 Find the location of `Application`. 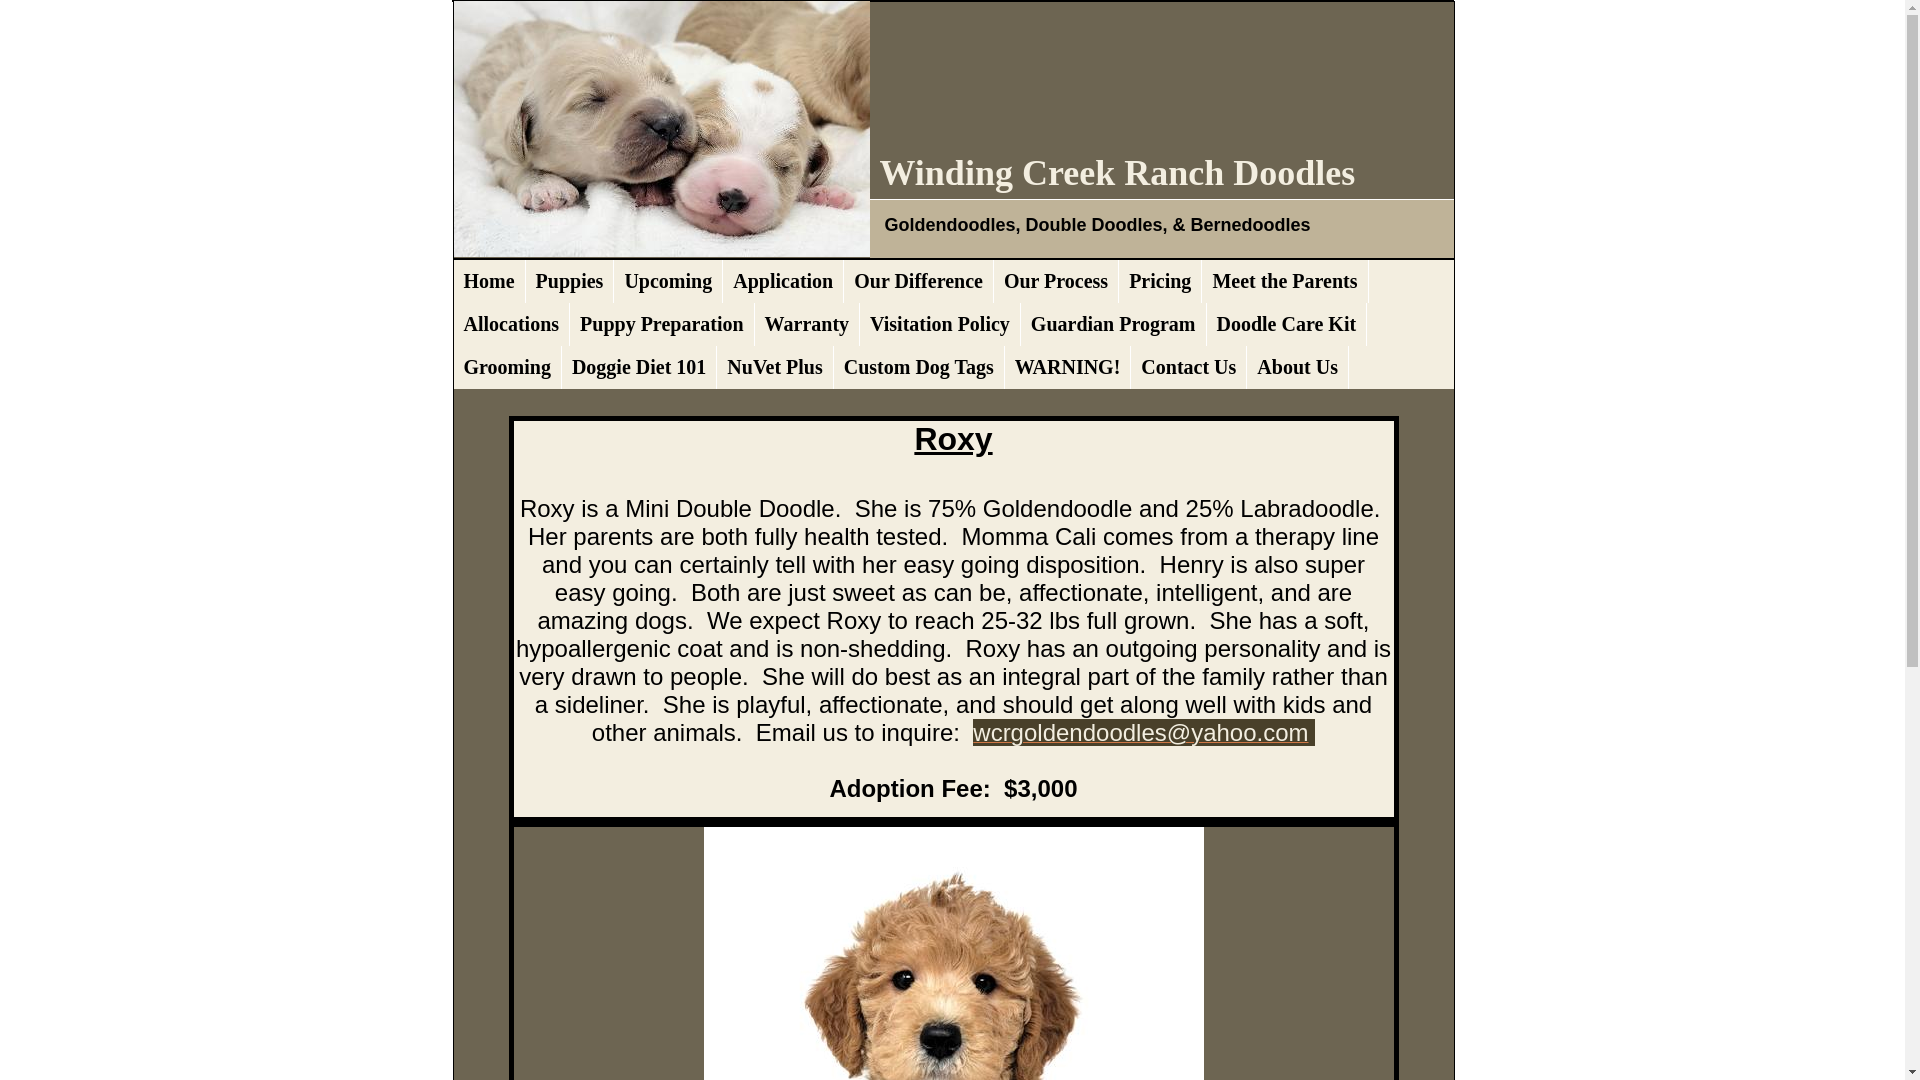

Application is located at coordinates (784, 282).